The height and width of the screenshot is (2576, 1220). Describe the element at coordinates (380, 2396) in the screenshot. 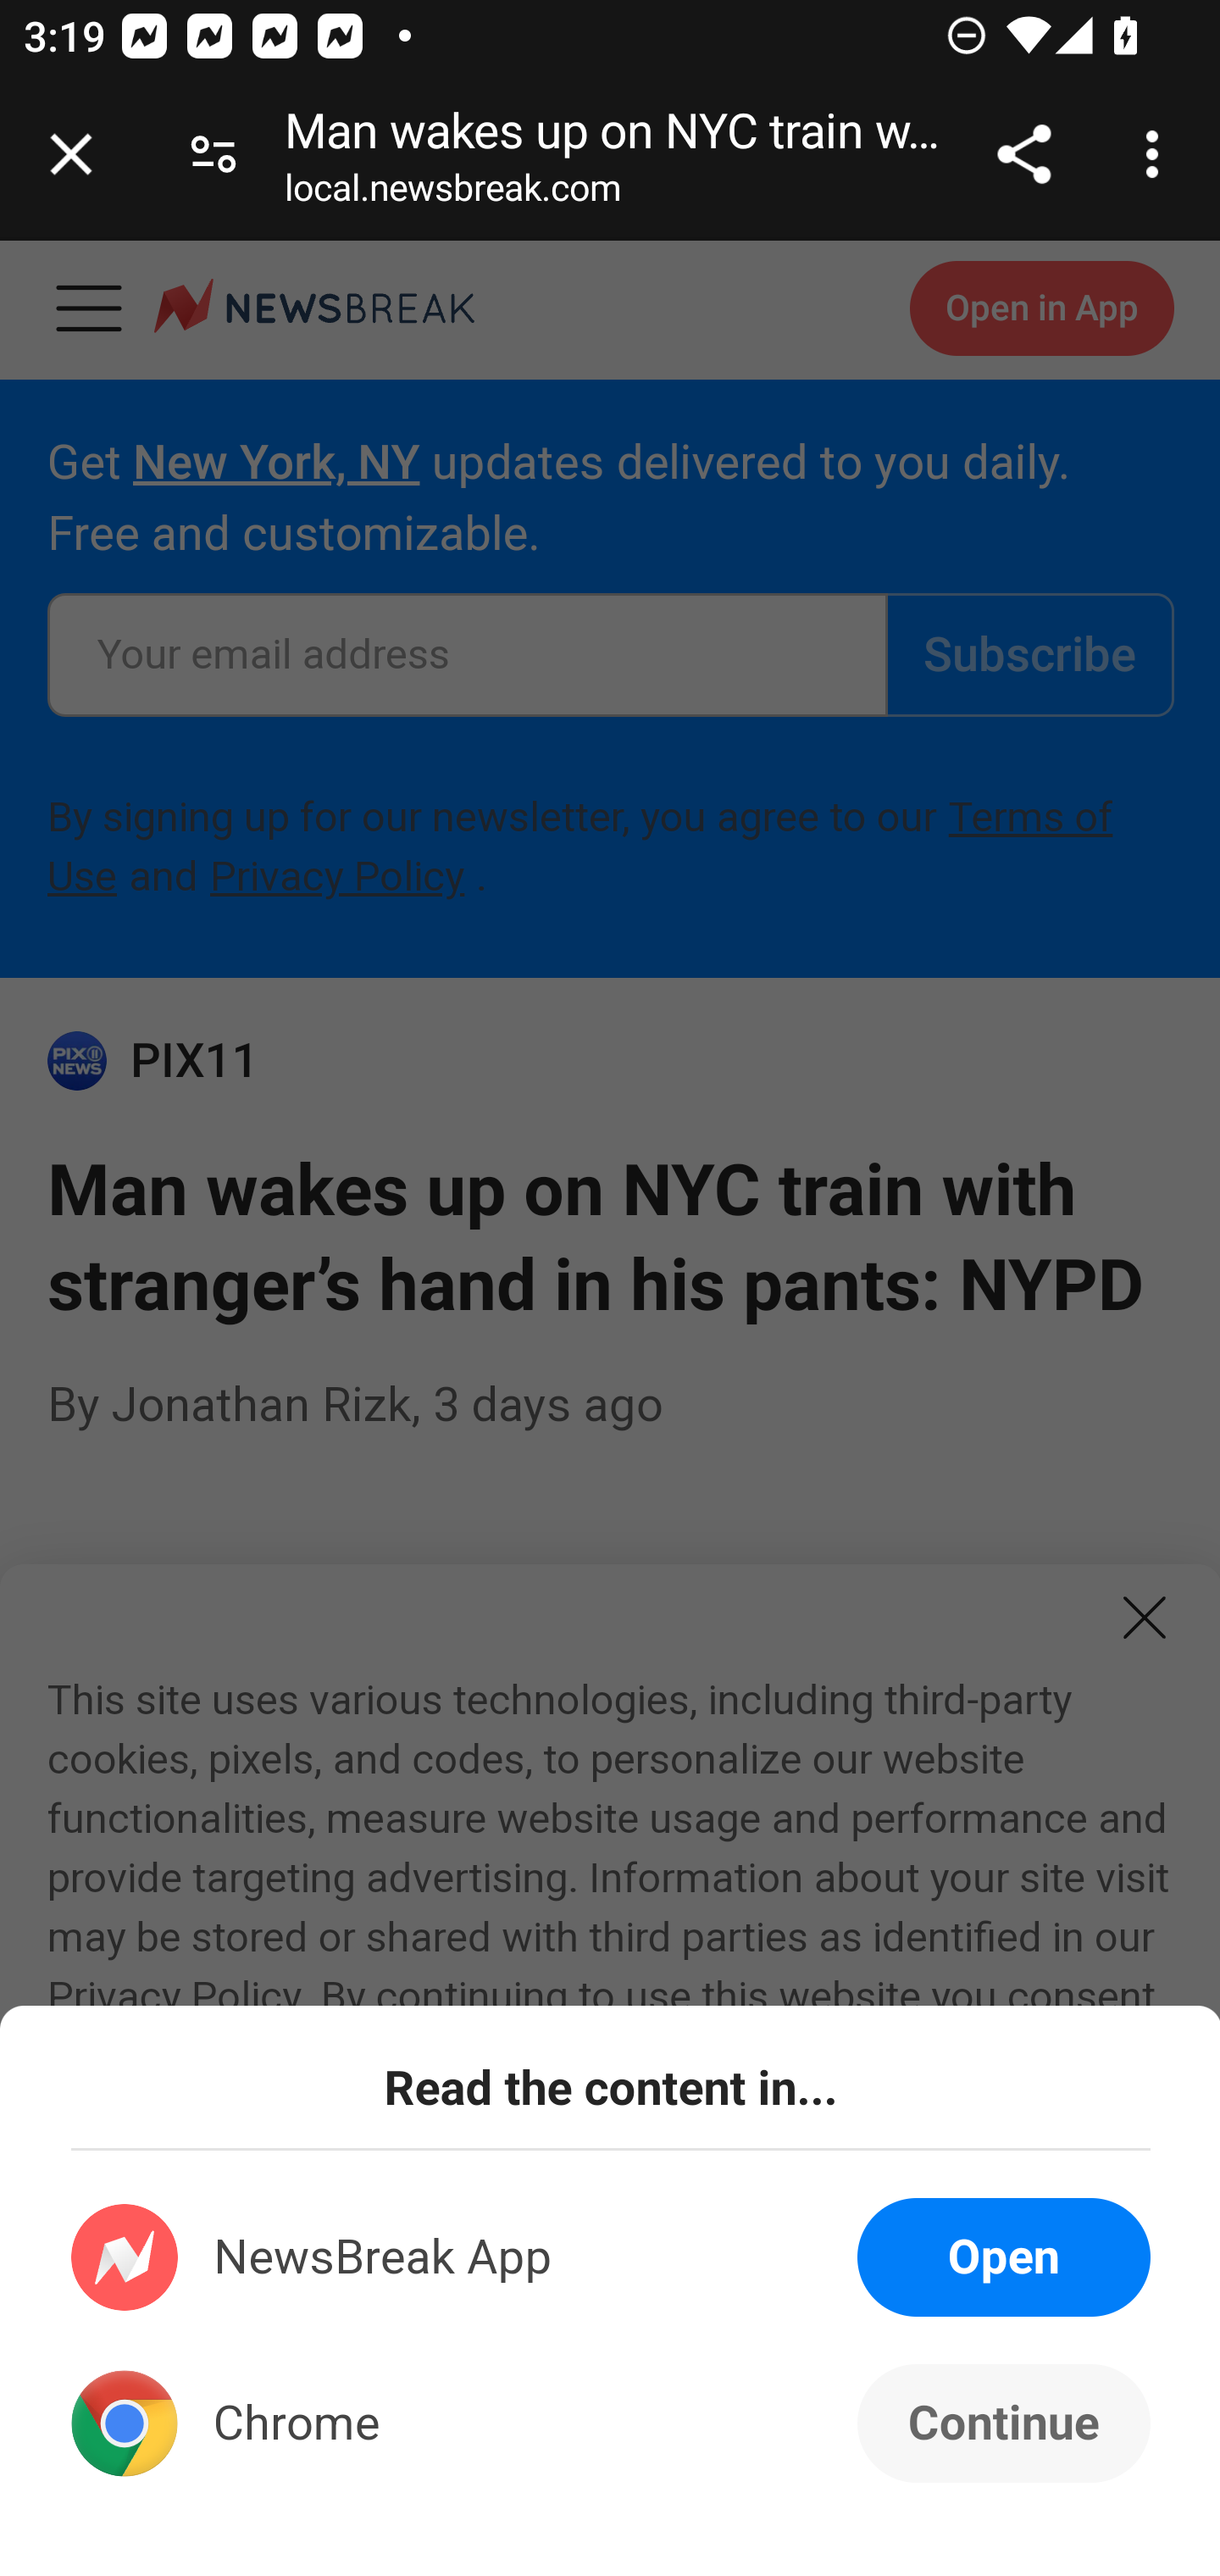

I see `Accept Cookies` at that location.